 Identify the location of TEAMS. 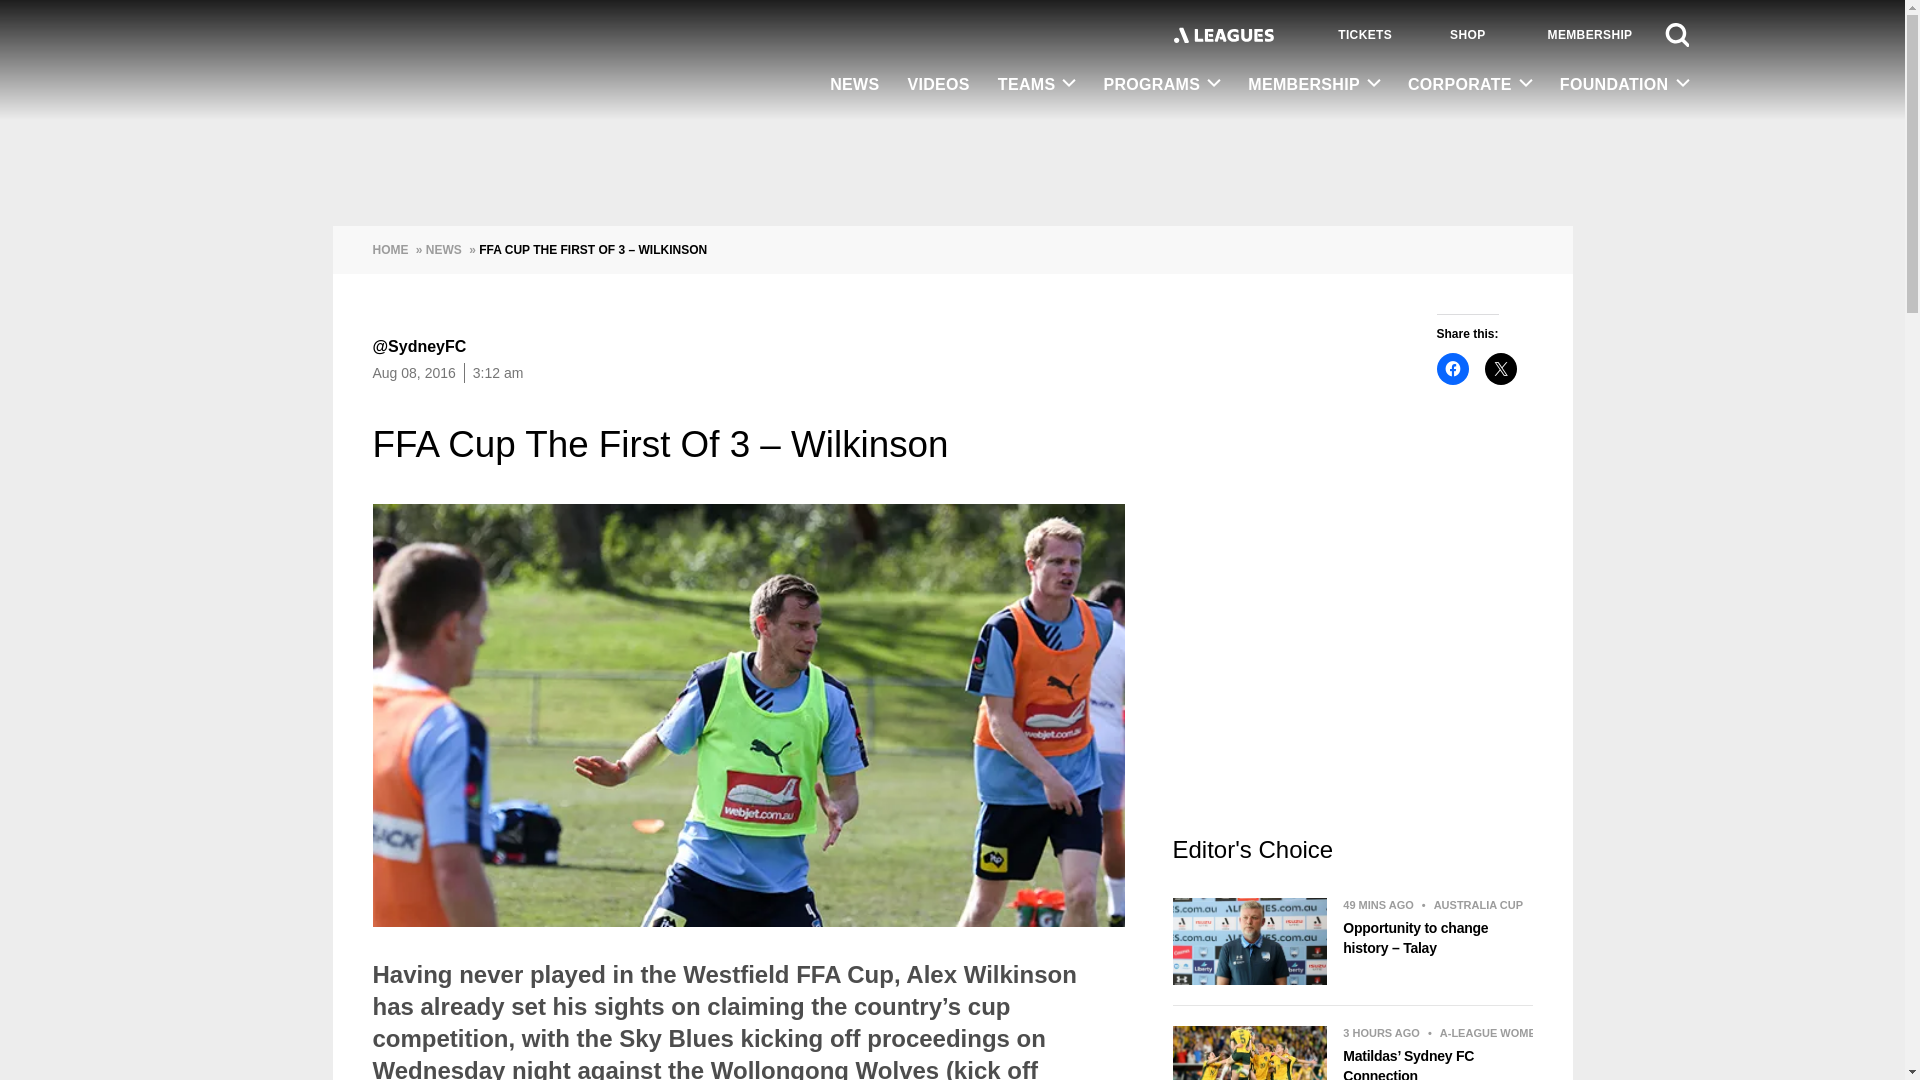
(1036, 85).